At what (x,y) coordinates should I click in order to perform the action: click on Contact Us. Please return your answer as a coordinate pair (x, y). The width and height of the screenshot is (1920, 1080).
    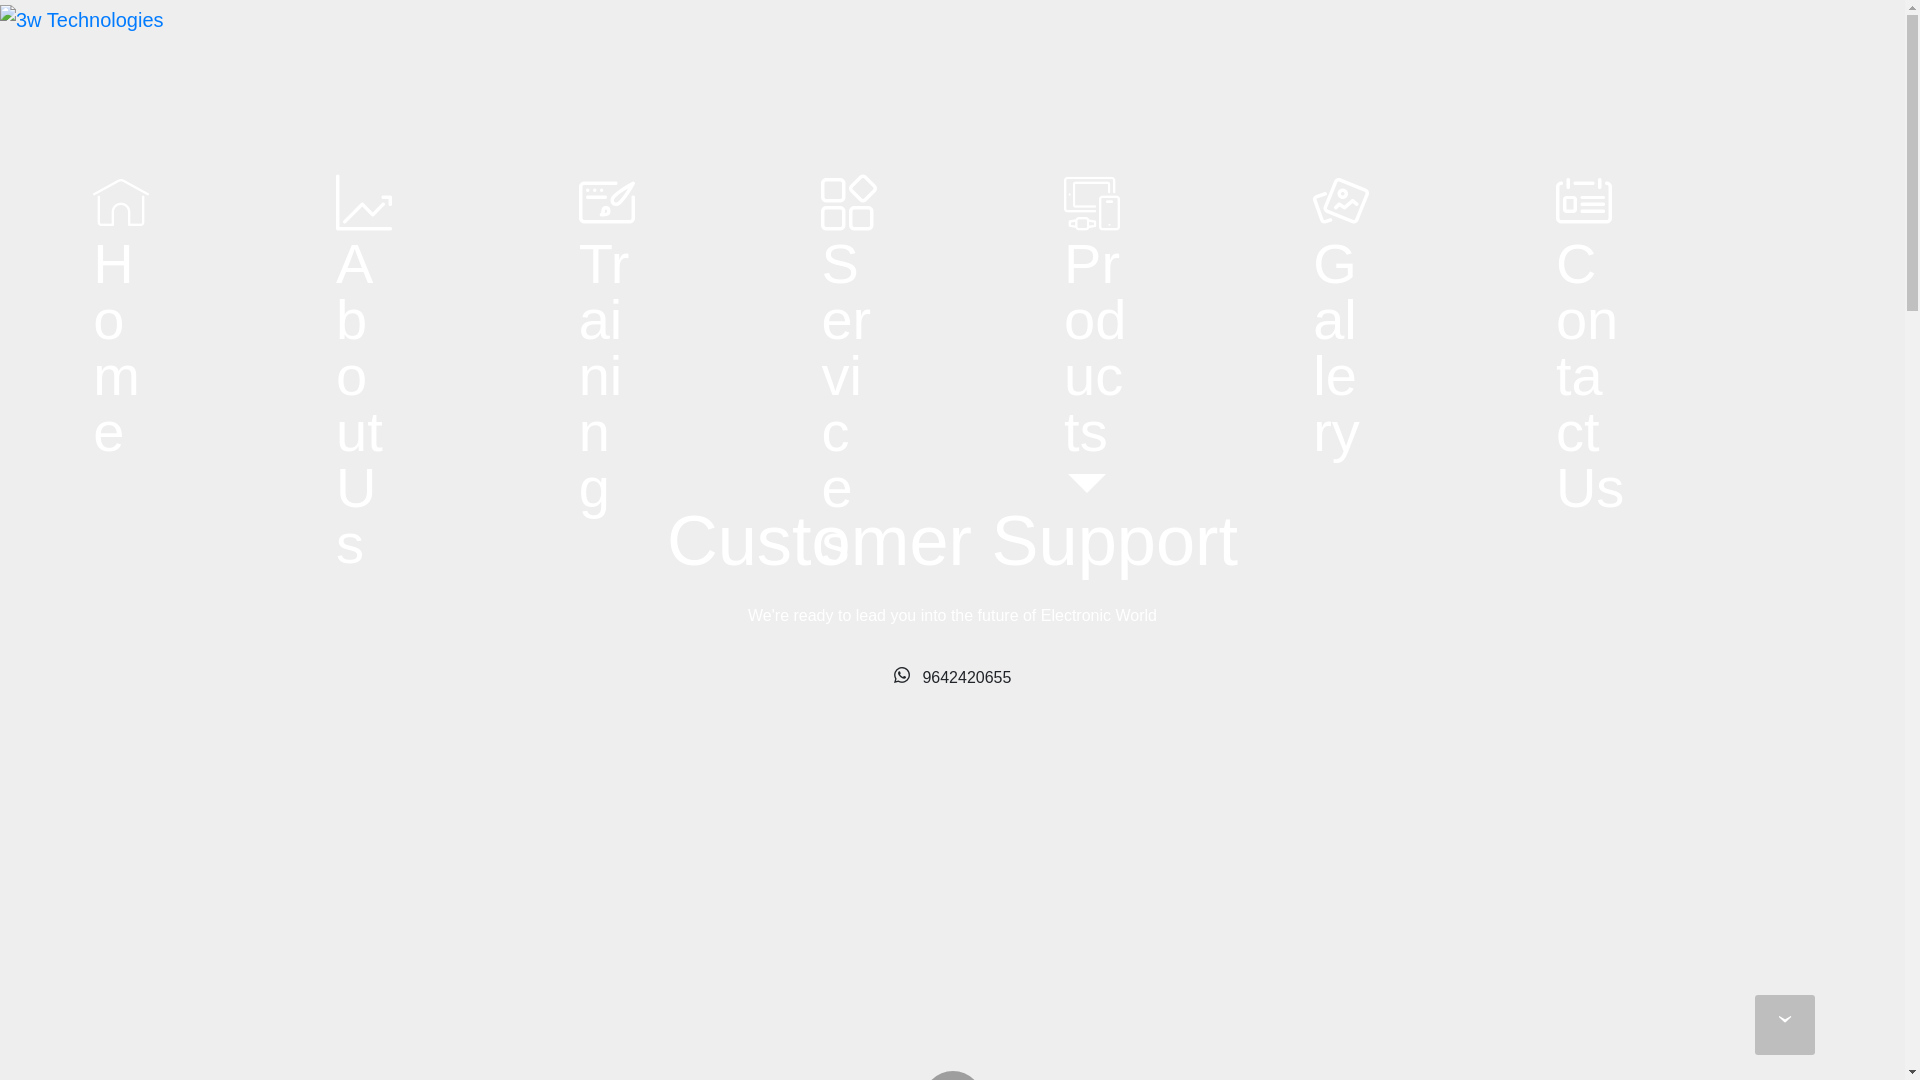
    Looking at the image, I should click on (1591, 346).